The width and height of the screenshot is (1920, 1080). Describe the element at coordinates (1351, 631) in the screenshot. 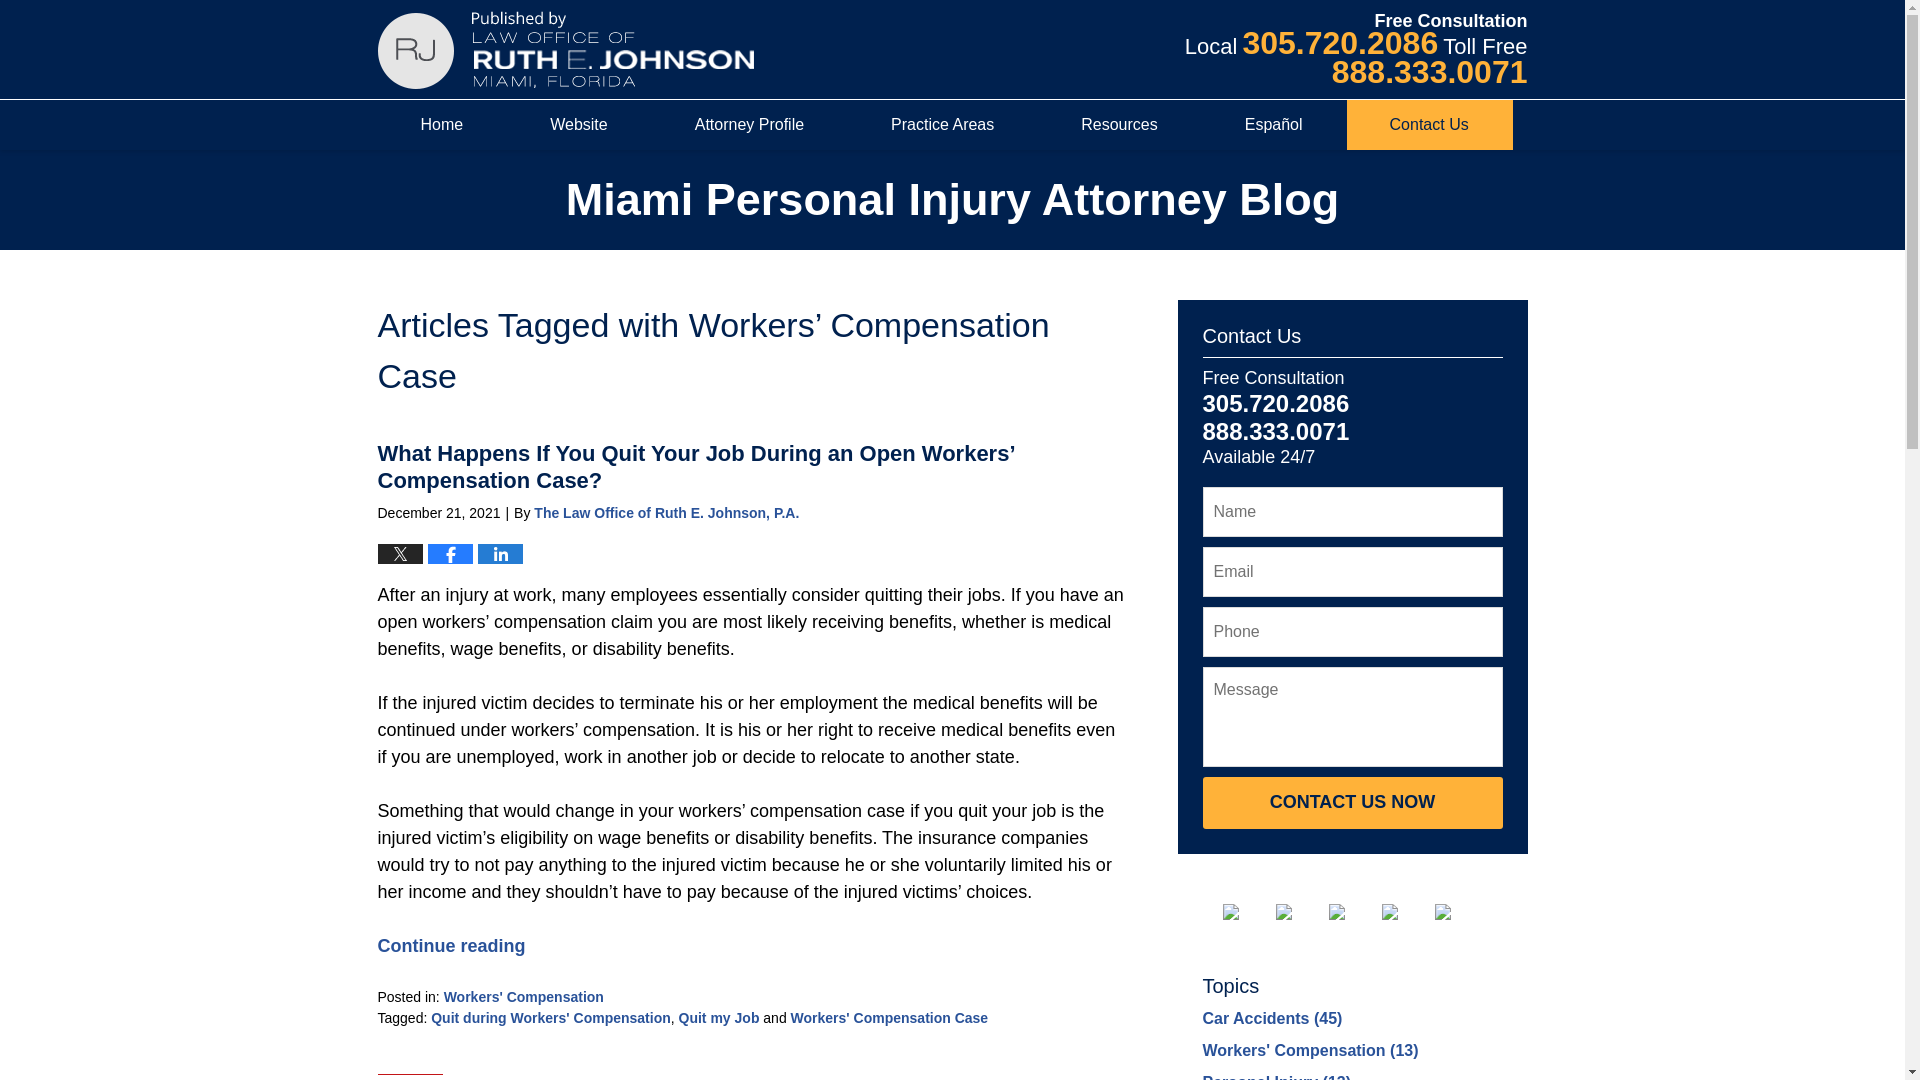

I see `Please enter a valid phone number.` at that location.